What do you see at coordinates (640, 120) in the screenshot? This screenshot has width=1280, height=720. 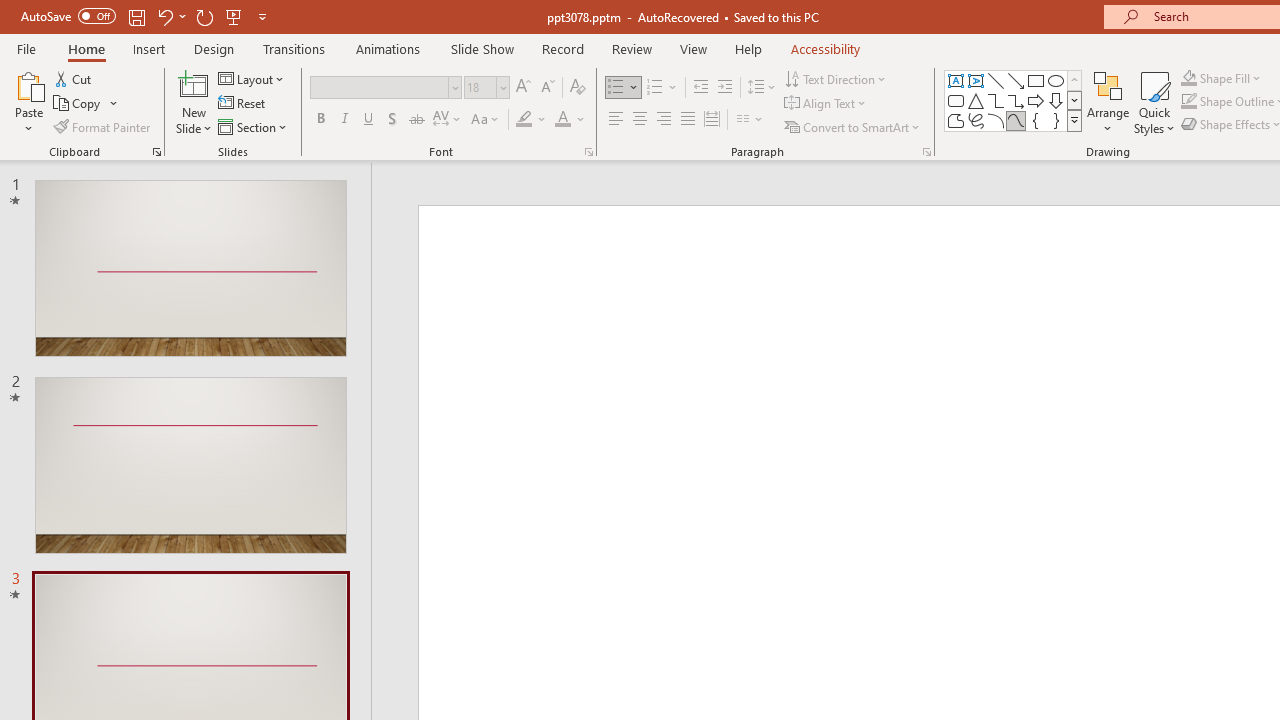 I see `Center` at bounding box center [640, 120].